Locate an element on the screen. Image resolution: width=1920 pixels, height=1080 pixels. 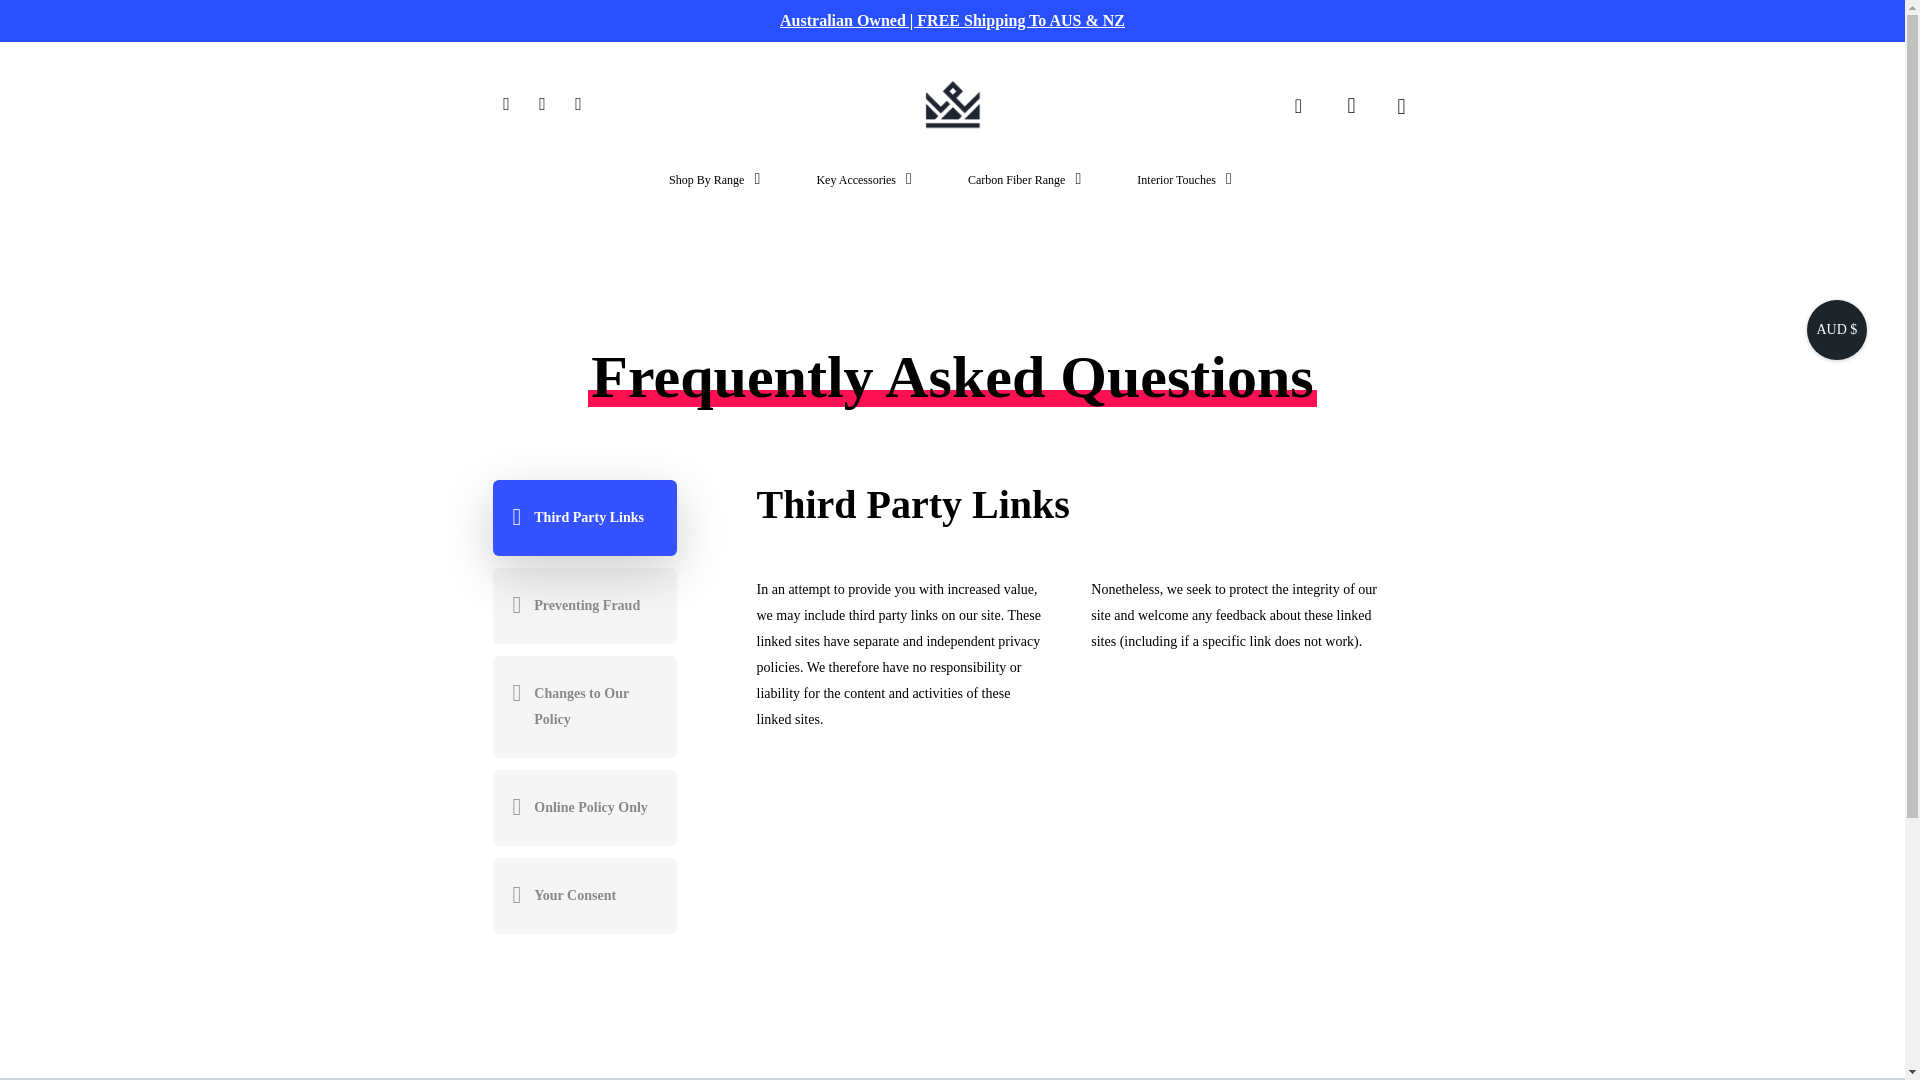
Third Party Links is located at coordinates (583, 518).